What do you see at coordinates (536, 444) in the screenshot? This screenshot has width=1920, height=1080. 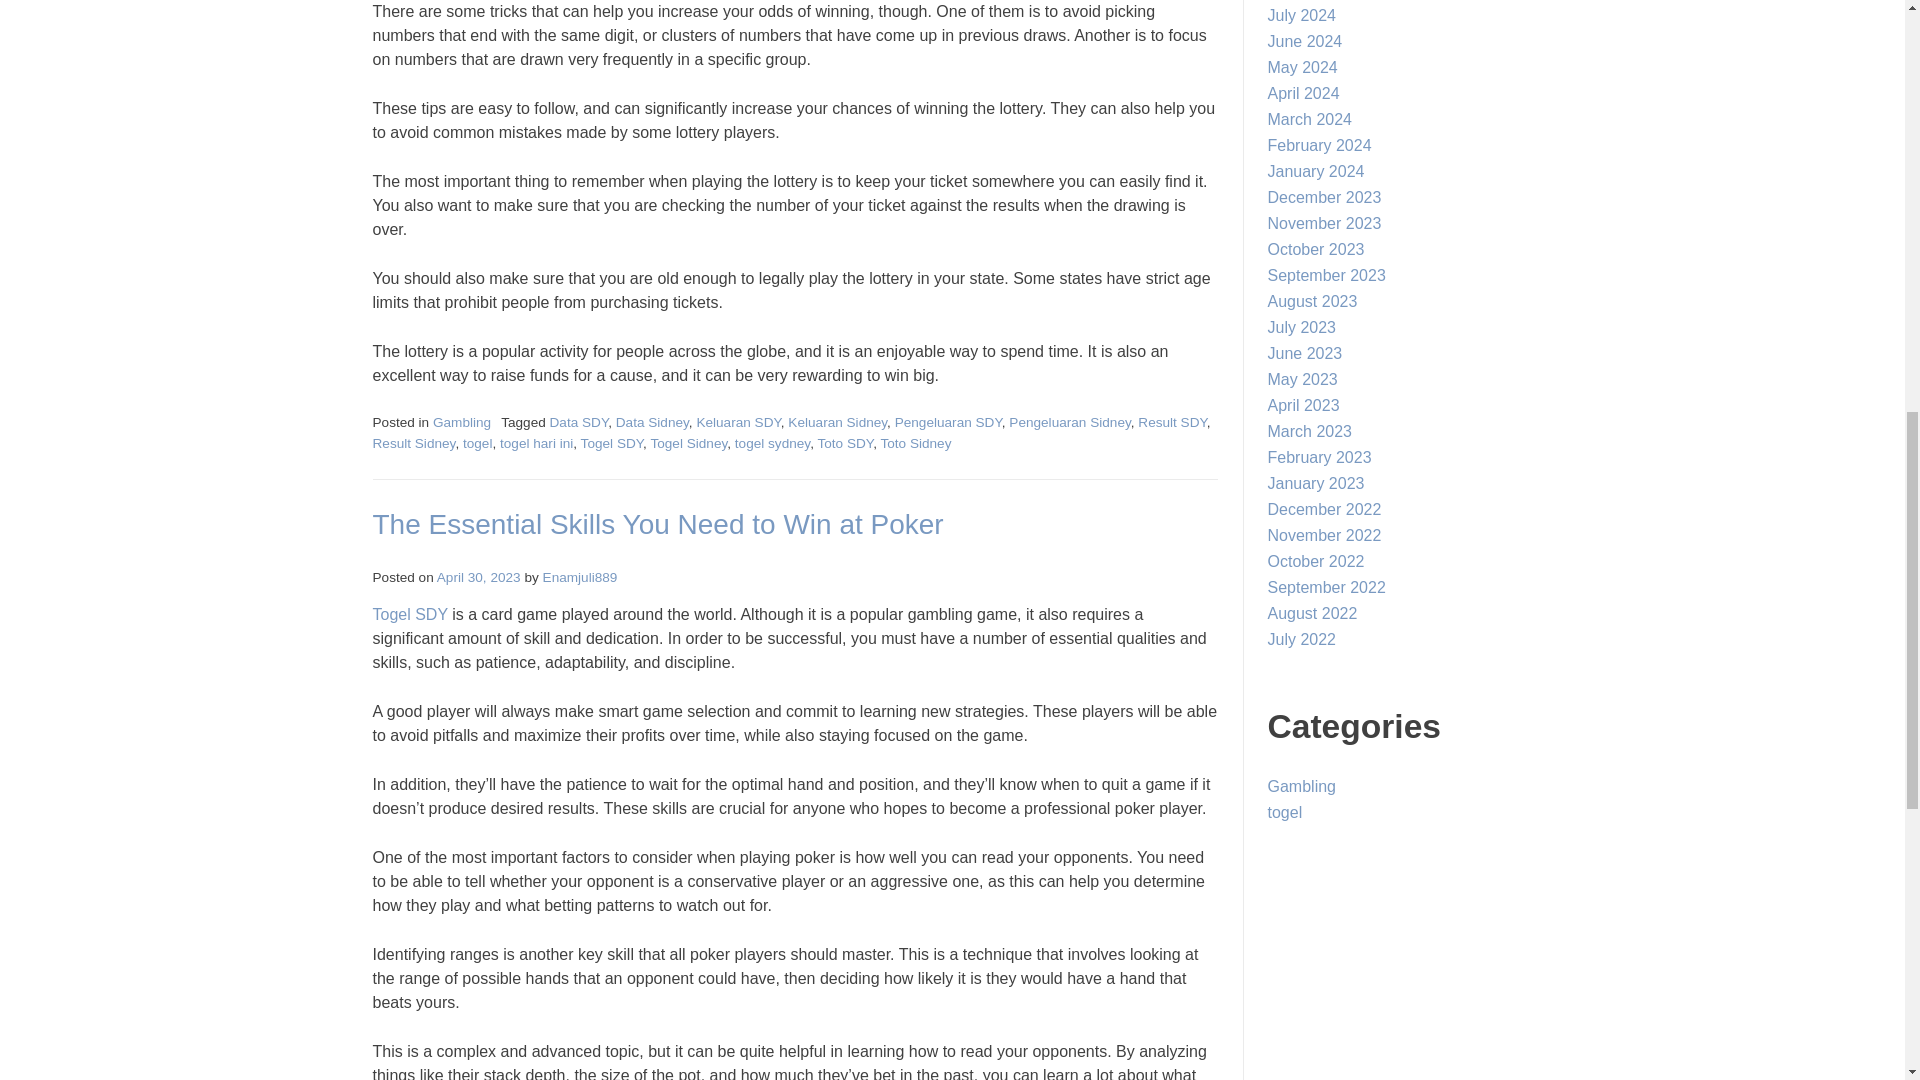 I see `togel hari ini` at bounding box center [536, 444].